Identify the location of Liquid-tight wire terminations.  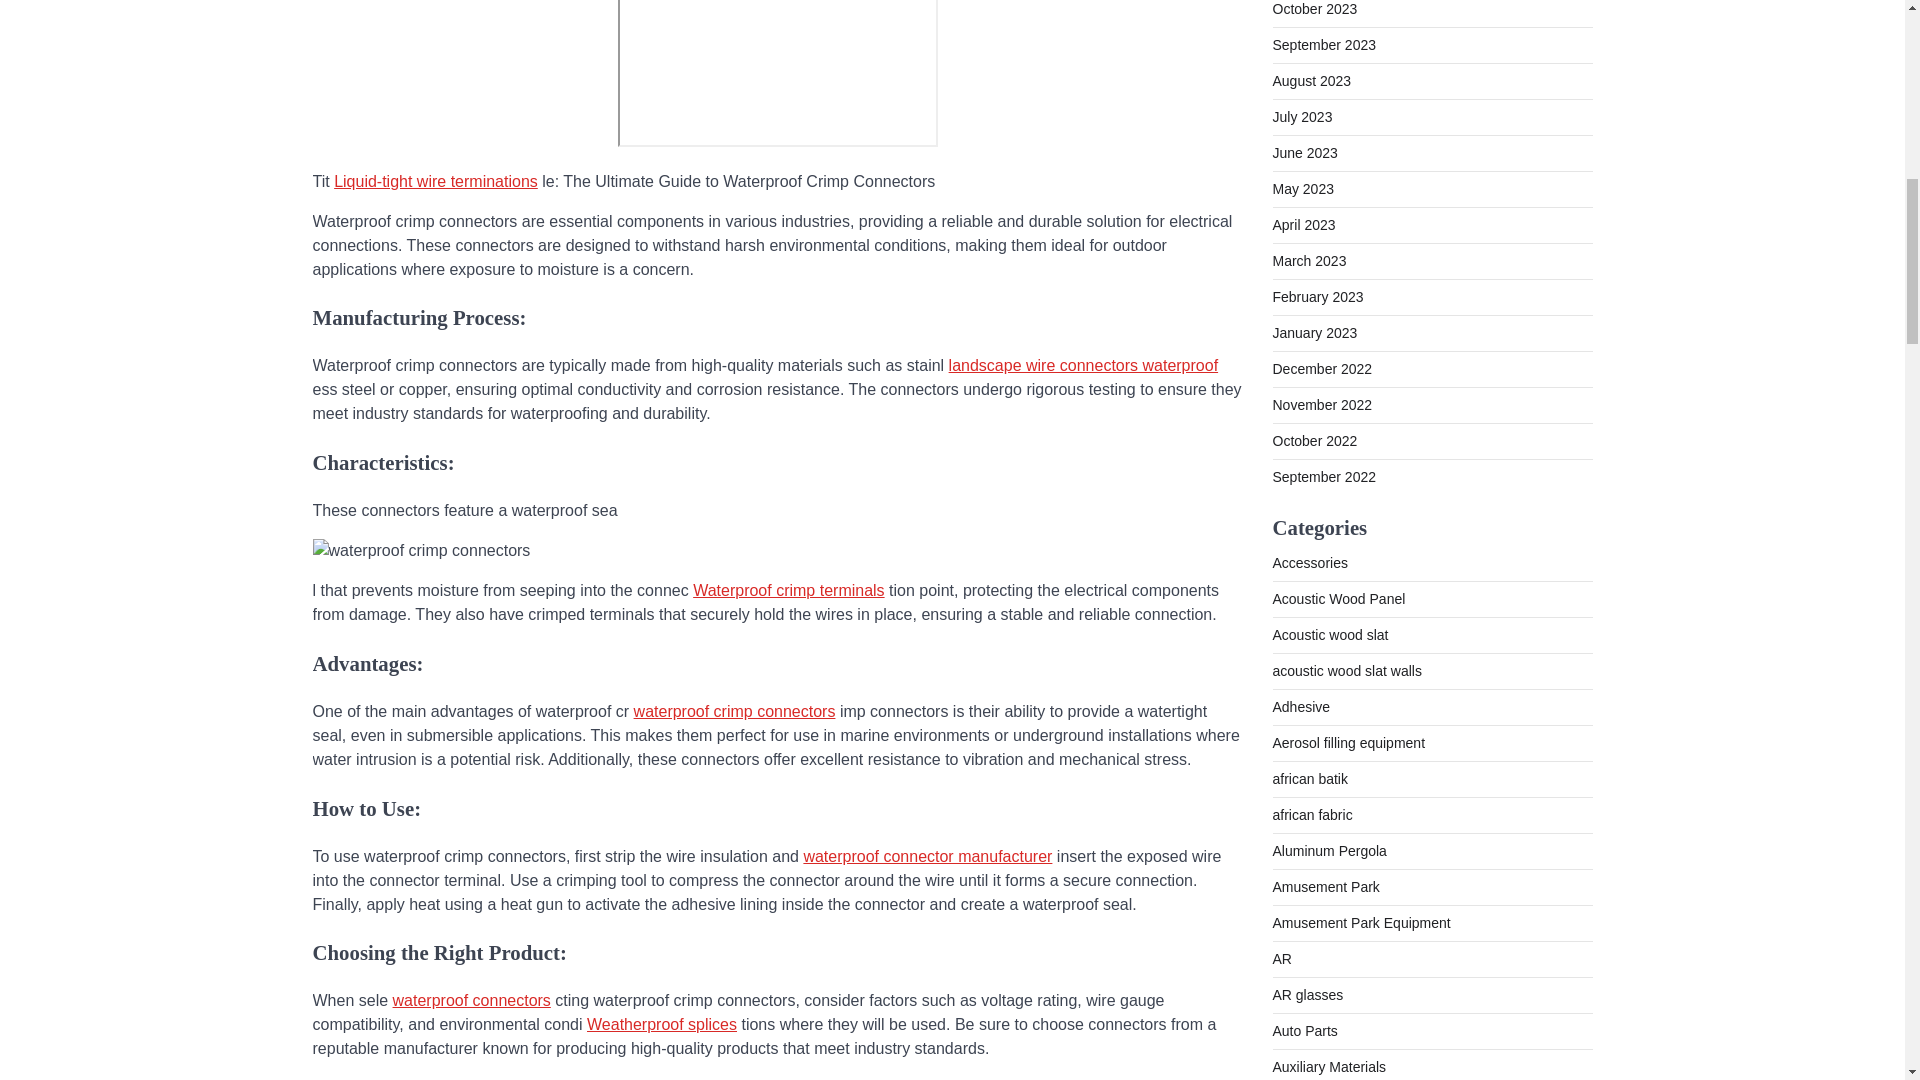
(436, 181).